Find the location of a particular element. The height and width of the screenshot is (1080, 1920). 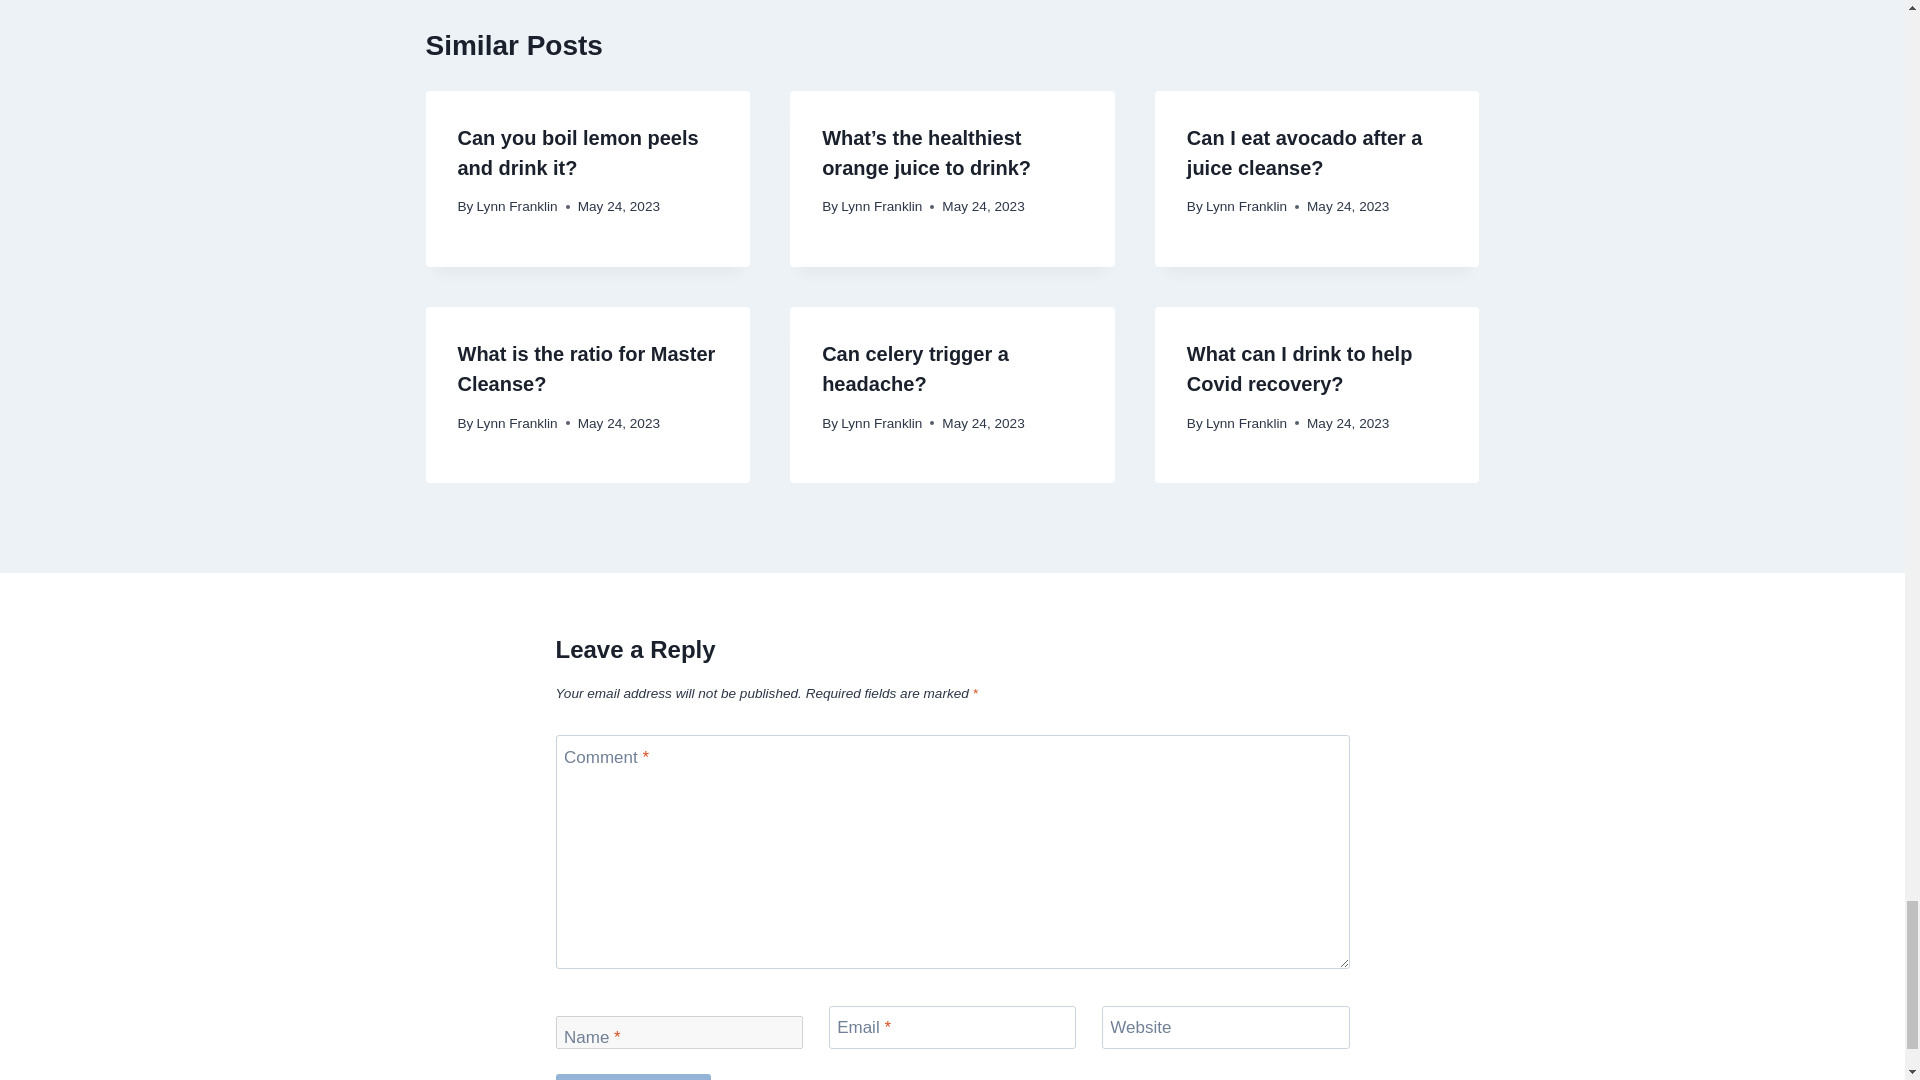

Can I eat avocado after a juice cleanse? is located at coordinates (1304, 153).